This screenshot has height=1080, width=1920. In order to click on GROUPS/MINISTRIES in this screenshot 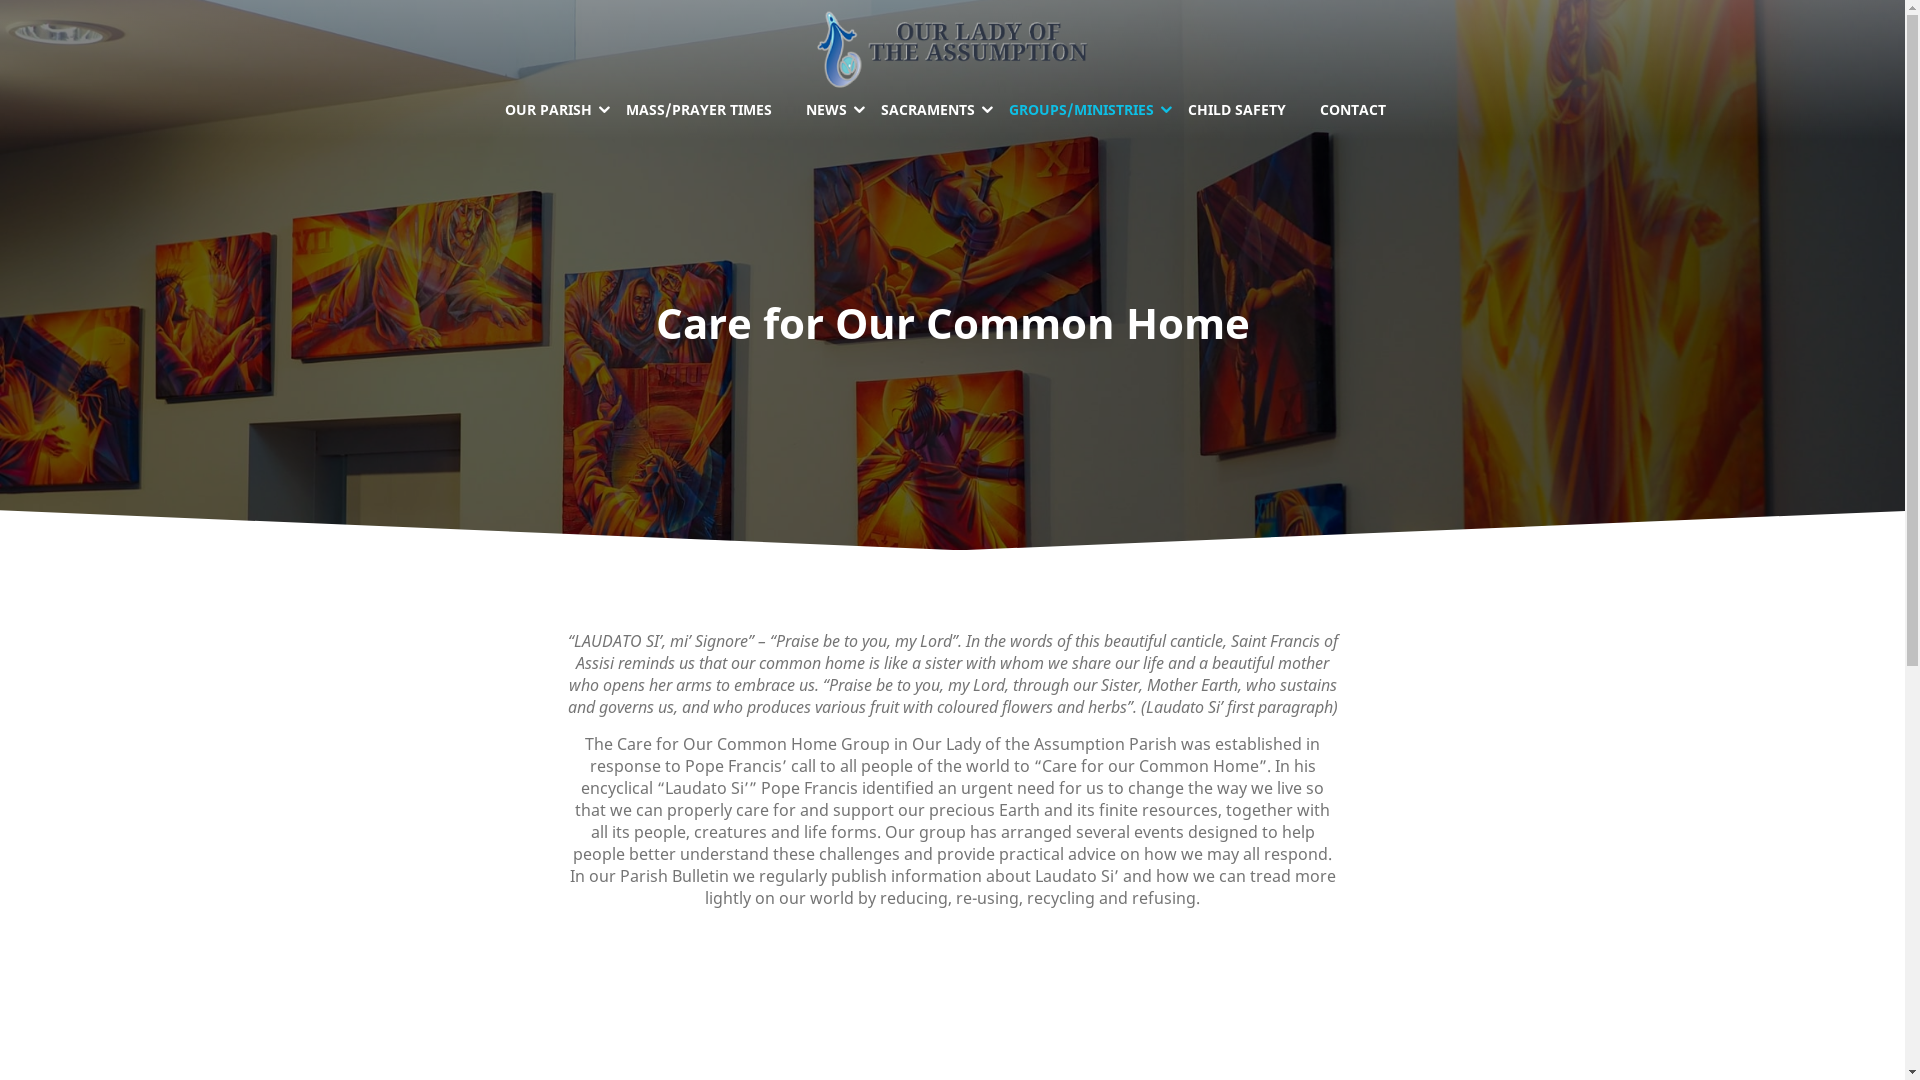, I will do `click(1082, 110)`.